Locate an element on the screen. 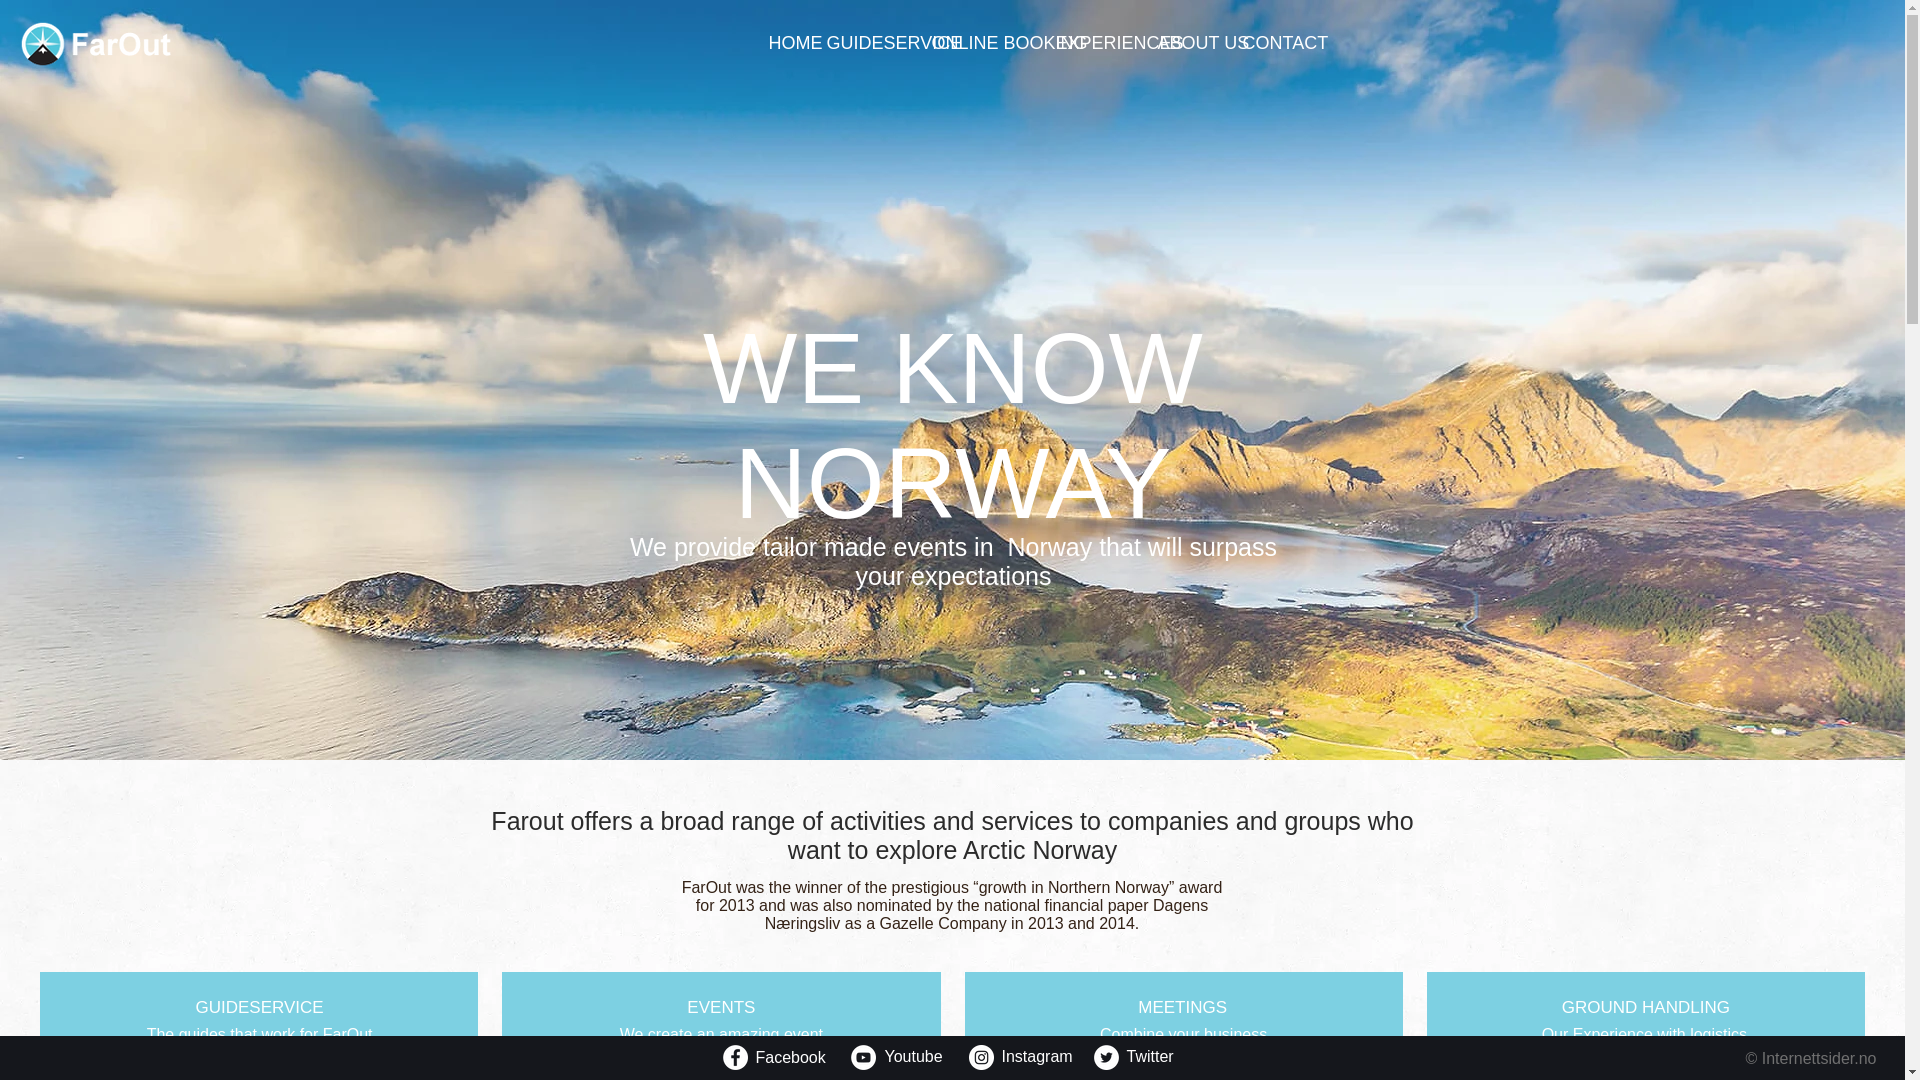 The height and width of the screenshot is (1080, 1920). Instagram is located at coordinates (1042, 1057).